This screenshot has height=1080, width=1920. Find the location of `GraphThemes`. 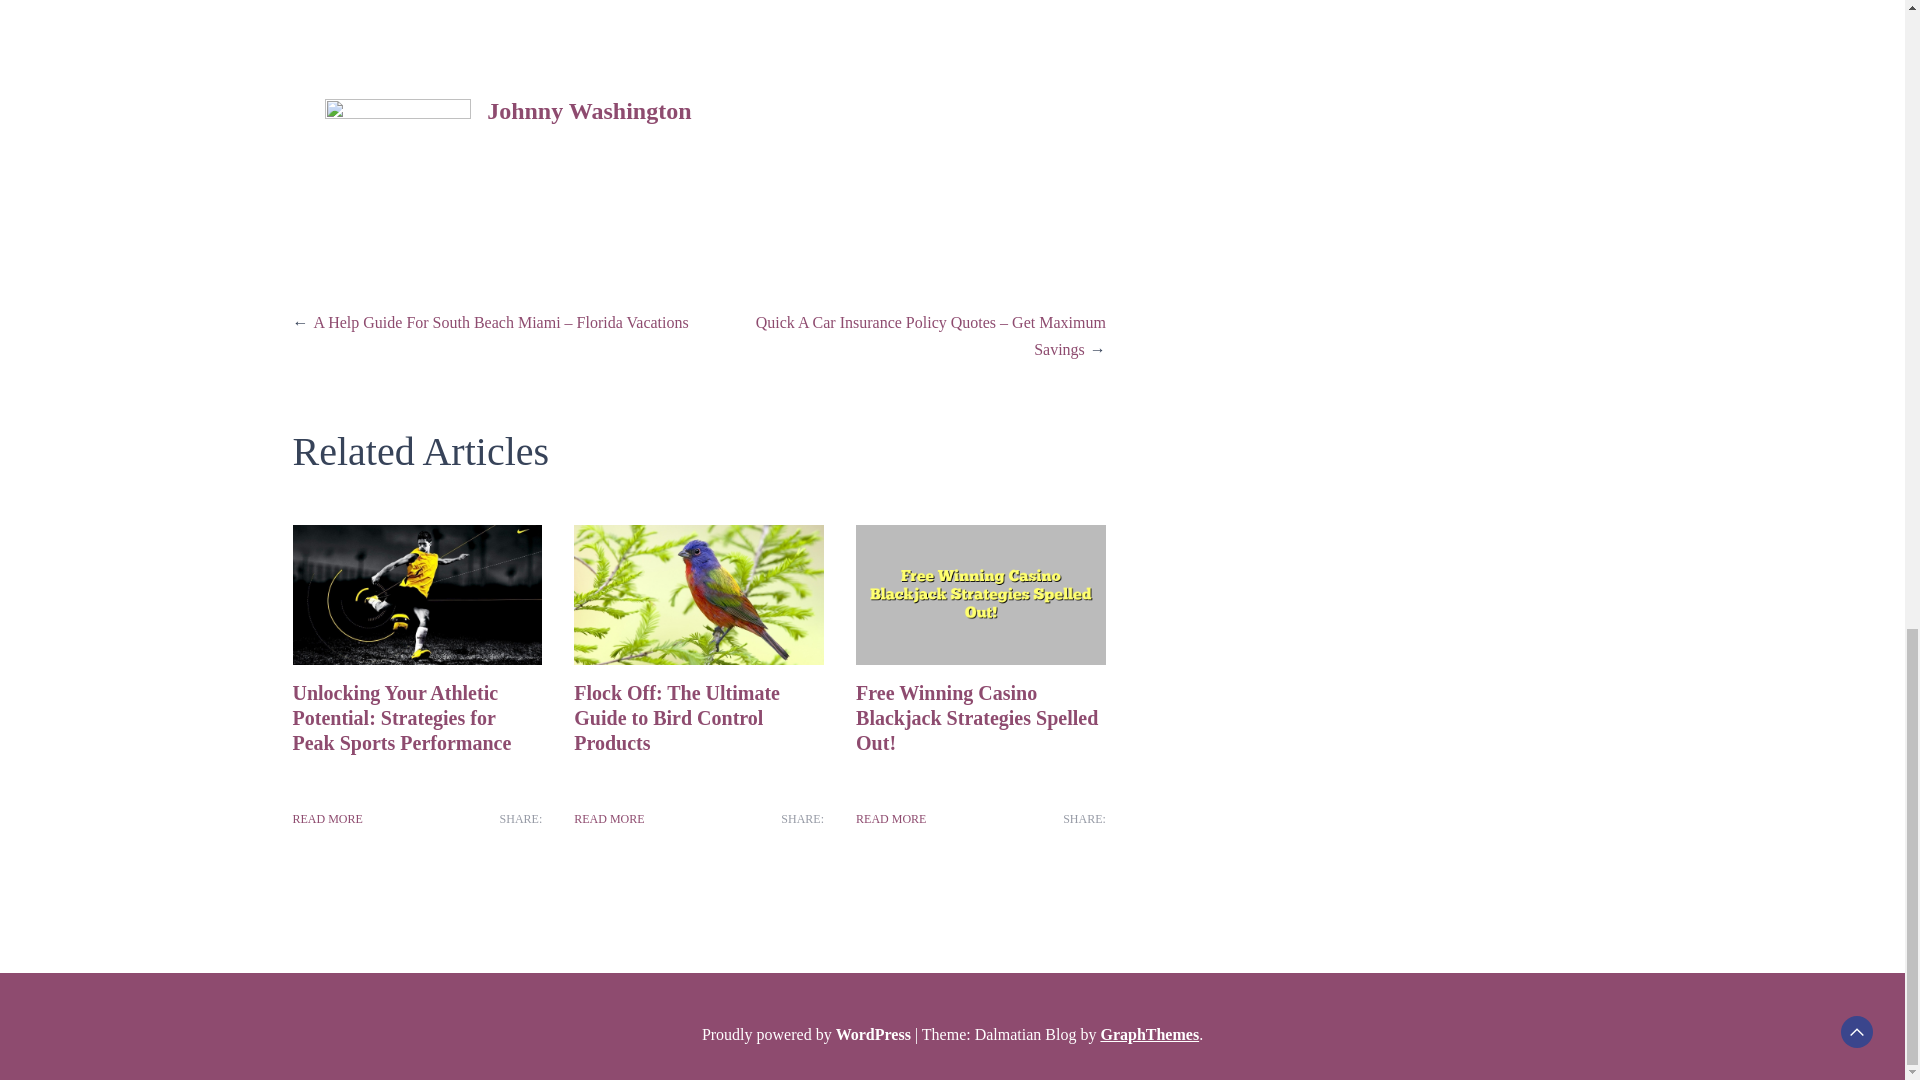

GraphThemes is located at coordinates (1149, 1034).